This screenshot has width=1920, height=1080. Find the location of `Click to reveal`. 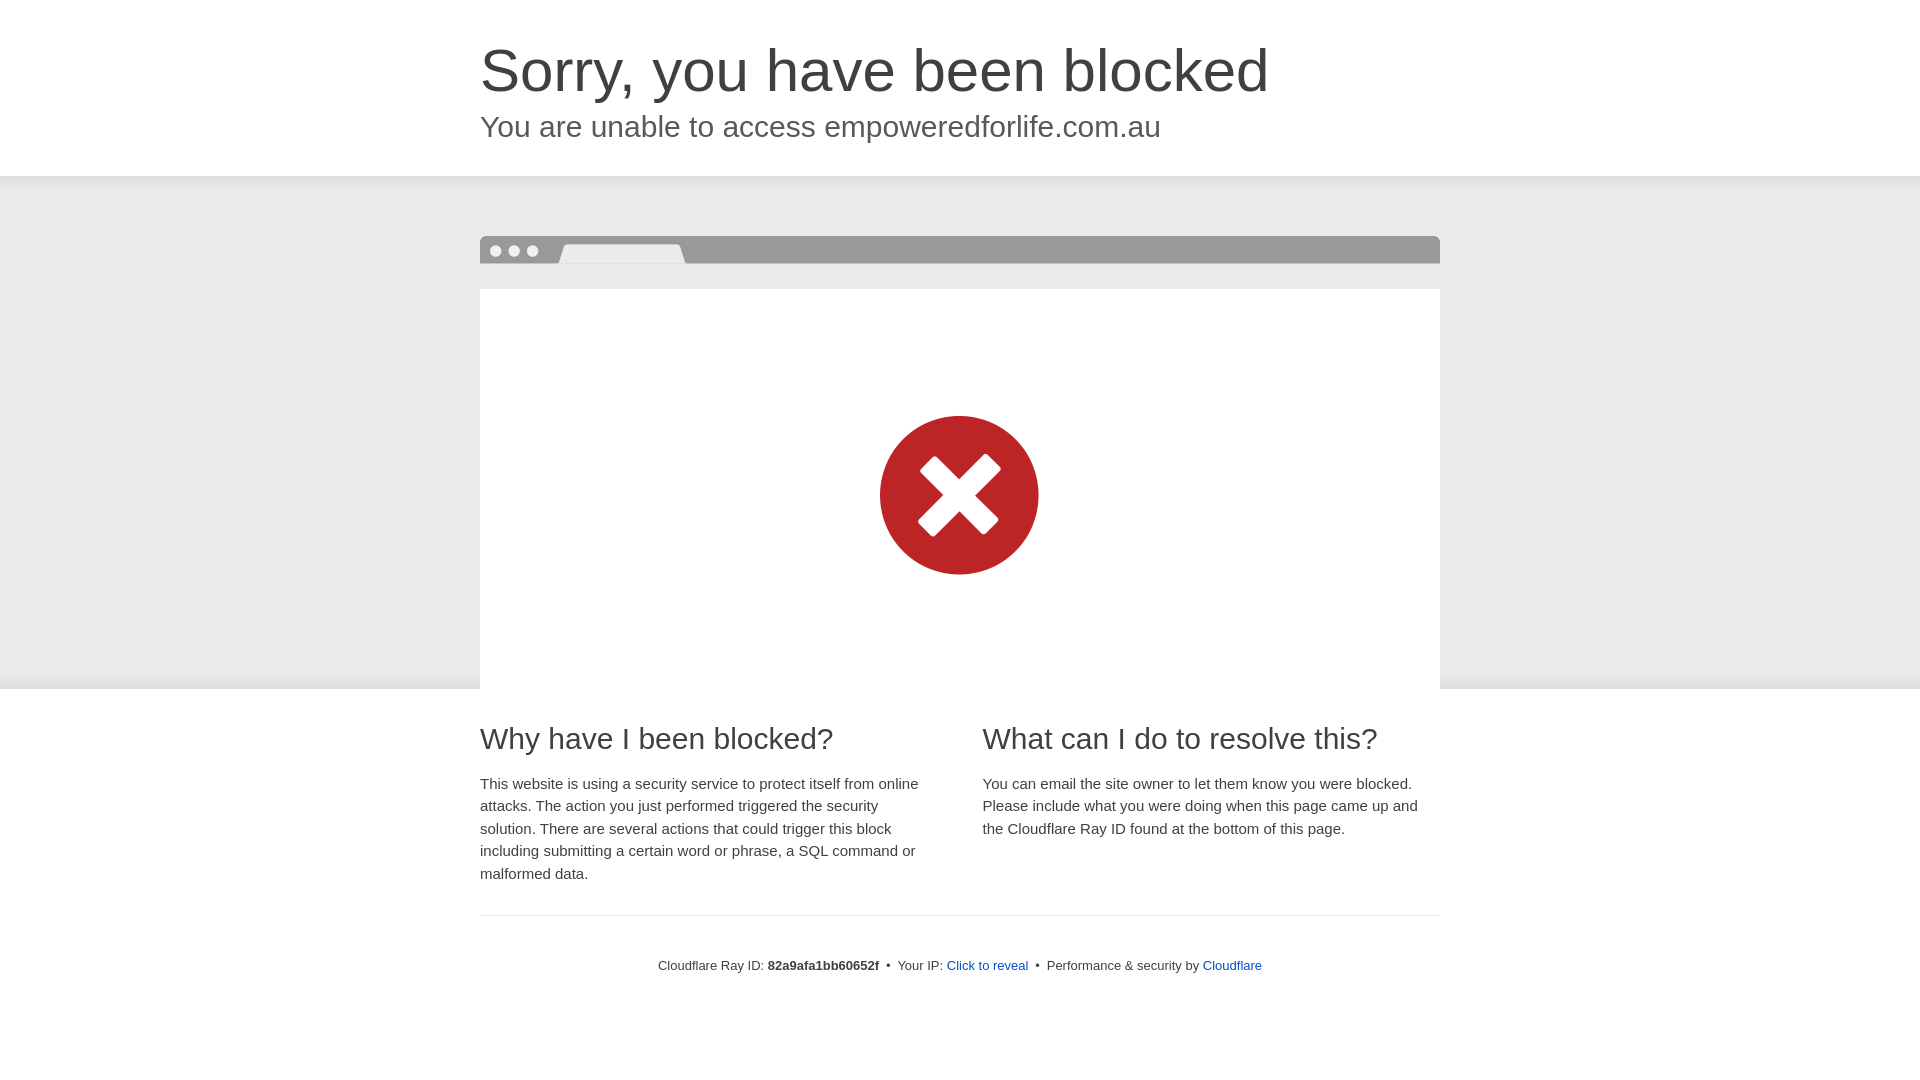

Click to reveal is located at coordinates (988, 966).